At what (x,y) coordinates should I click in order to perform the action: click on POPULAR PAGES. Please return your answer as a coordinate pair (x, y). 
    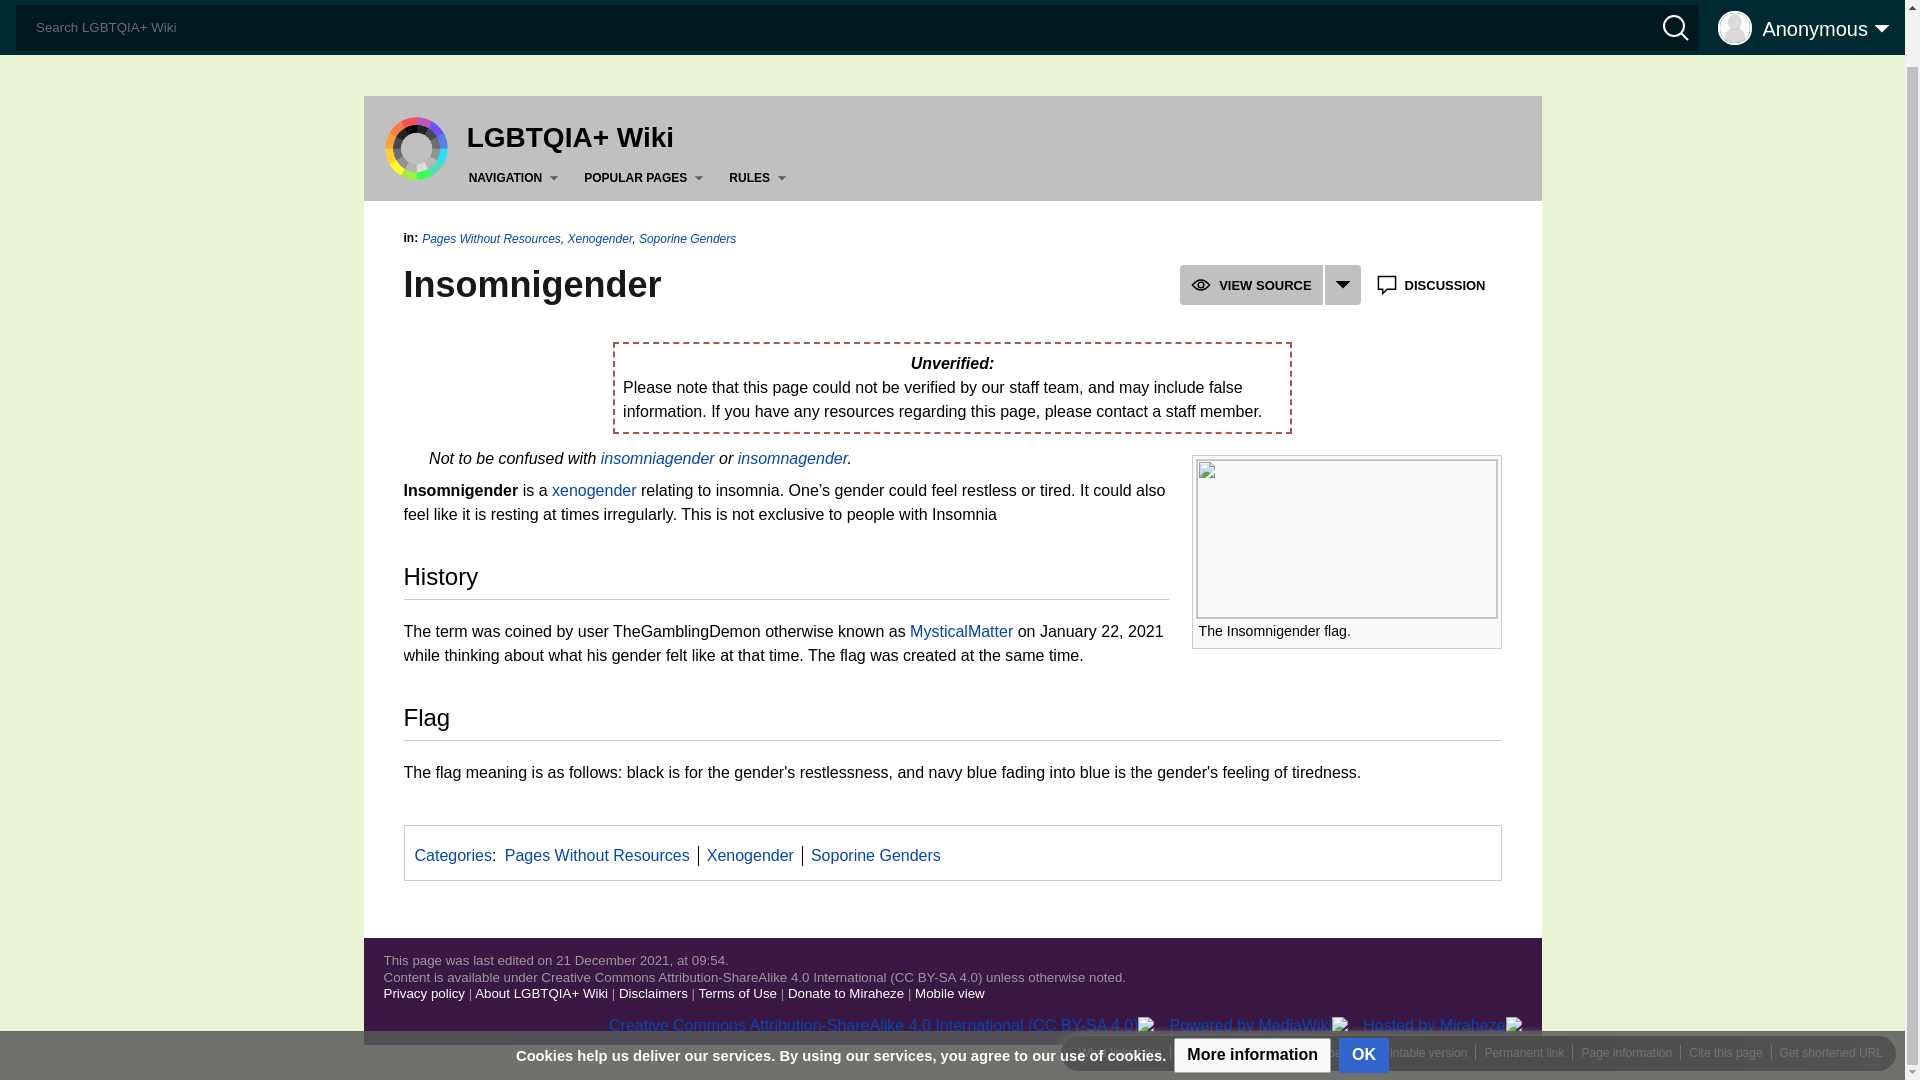
    Looking at the image, I should click on (646, 178).